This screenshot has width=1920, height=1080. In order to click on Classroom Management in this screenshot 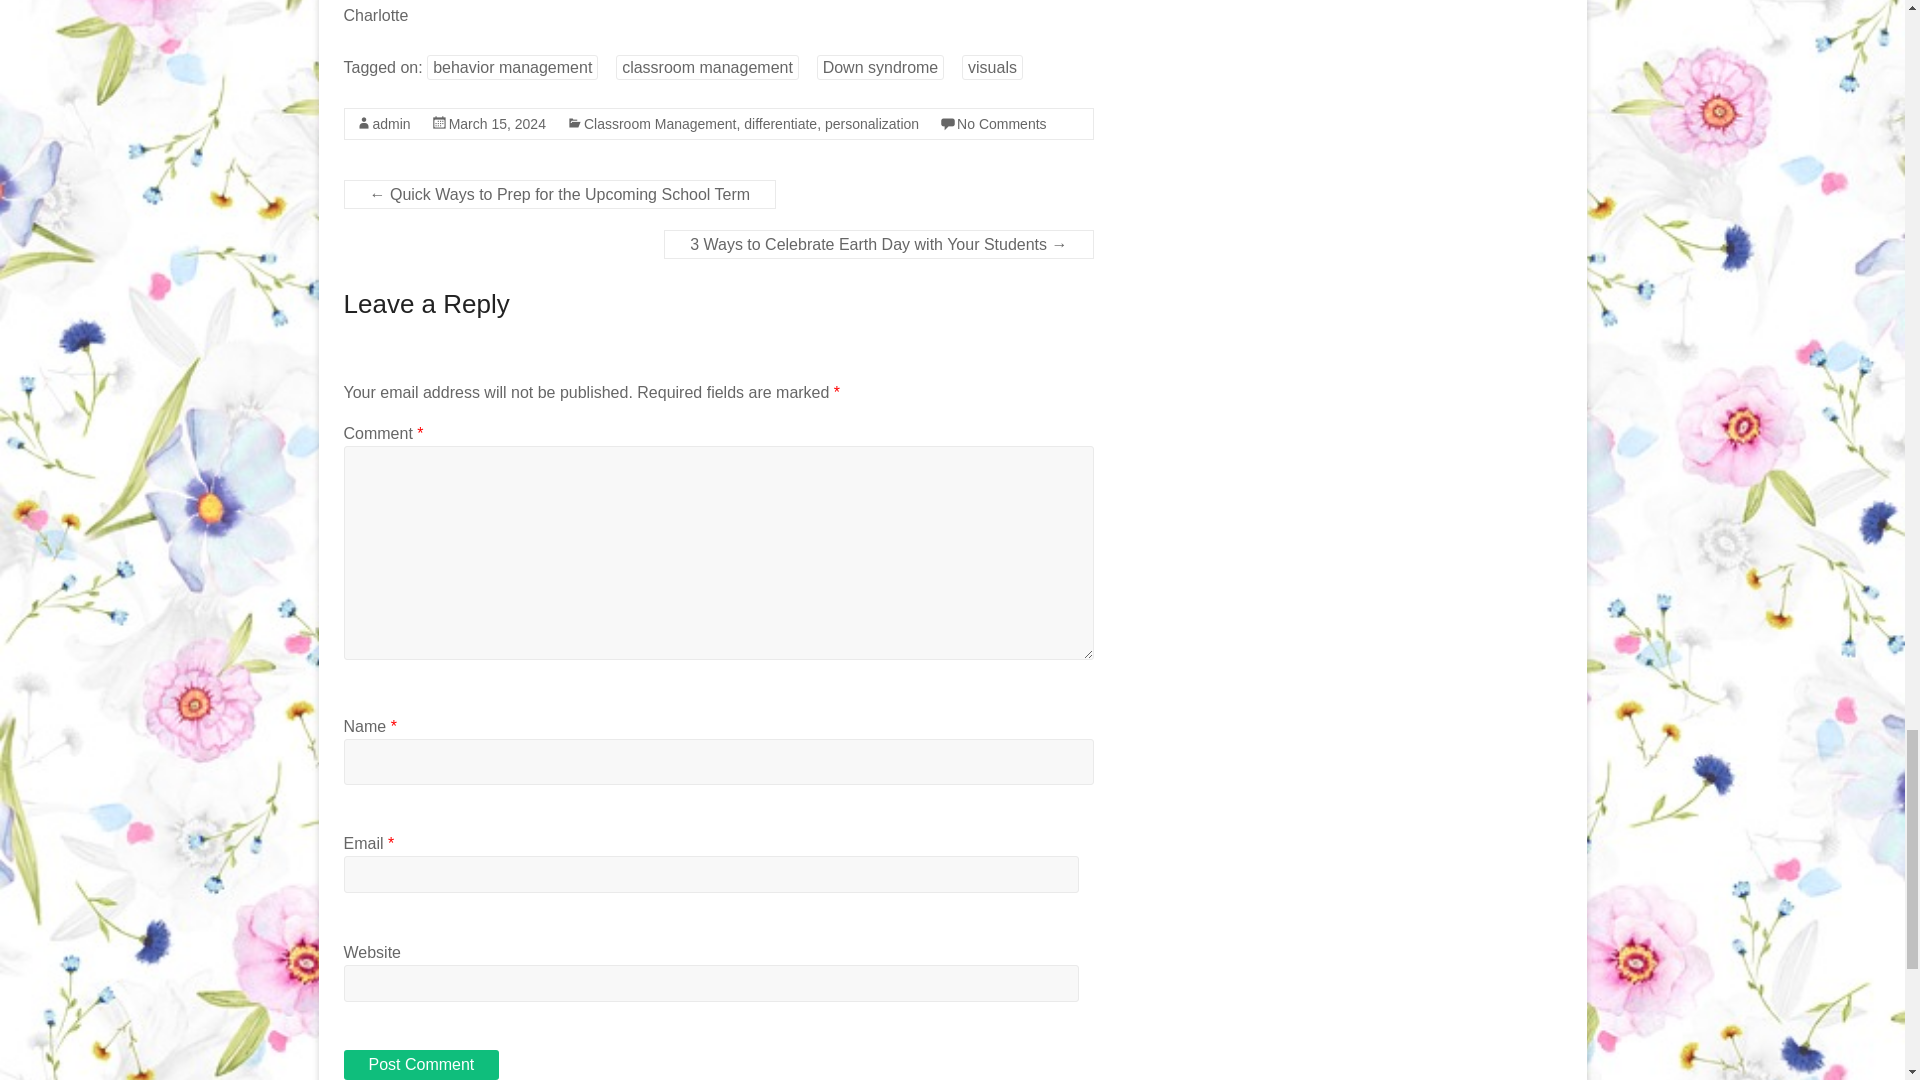, I will do `click(660, 123)`.